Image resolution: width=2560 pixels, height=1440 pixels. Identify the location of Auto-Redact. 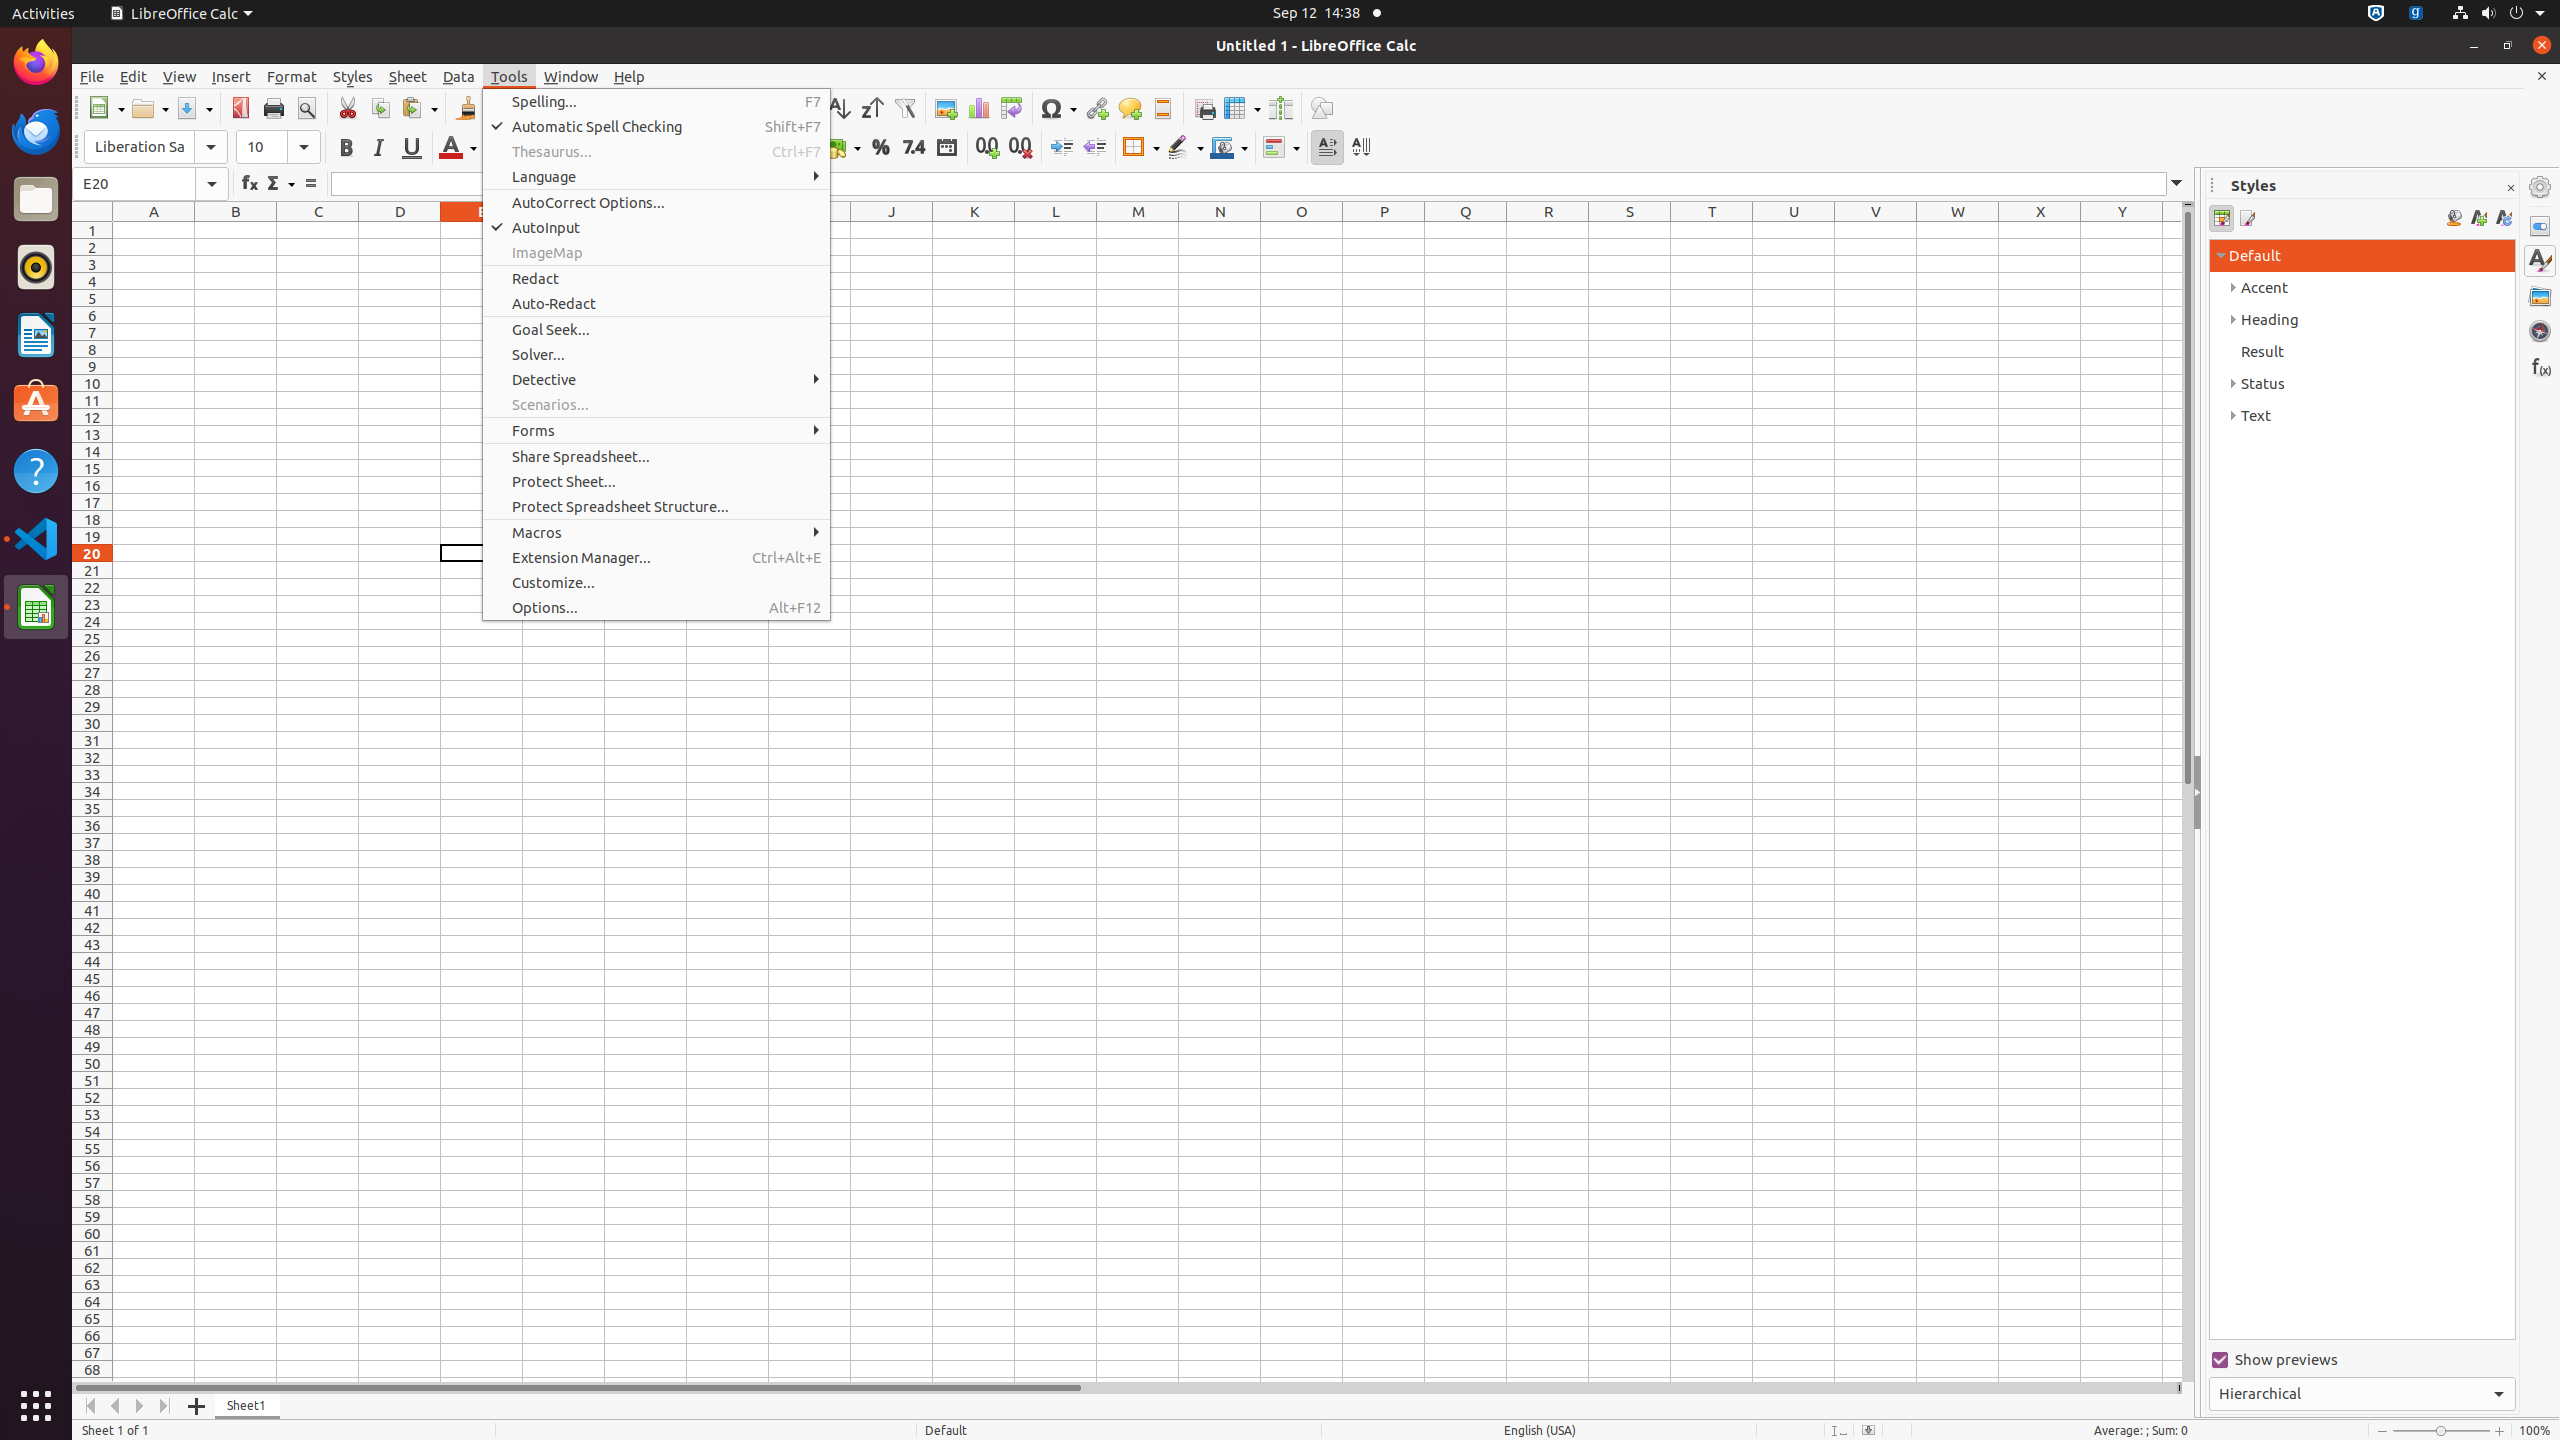
(656, 304).